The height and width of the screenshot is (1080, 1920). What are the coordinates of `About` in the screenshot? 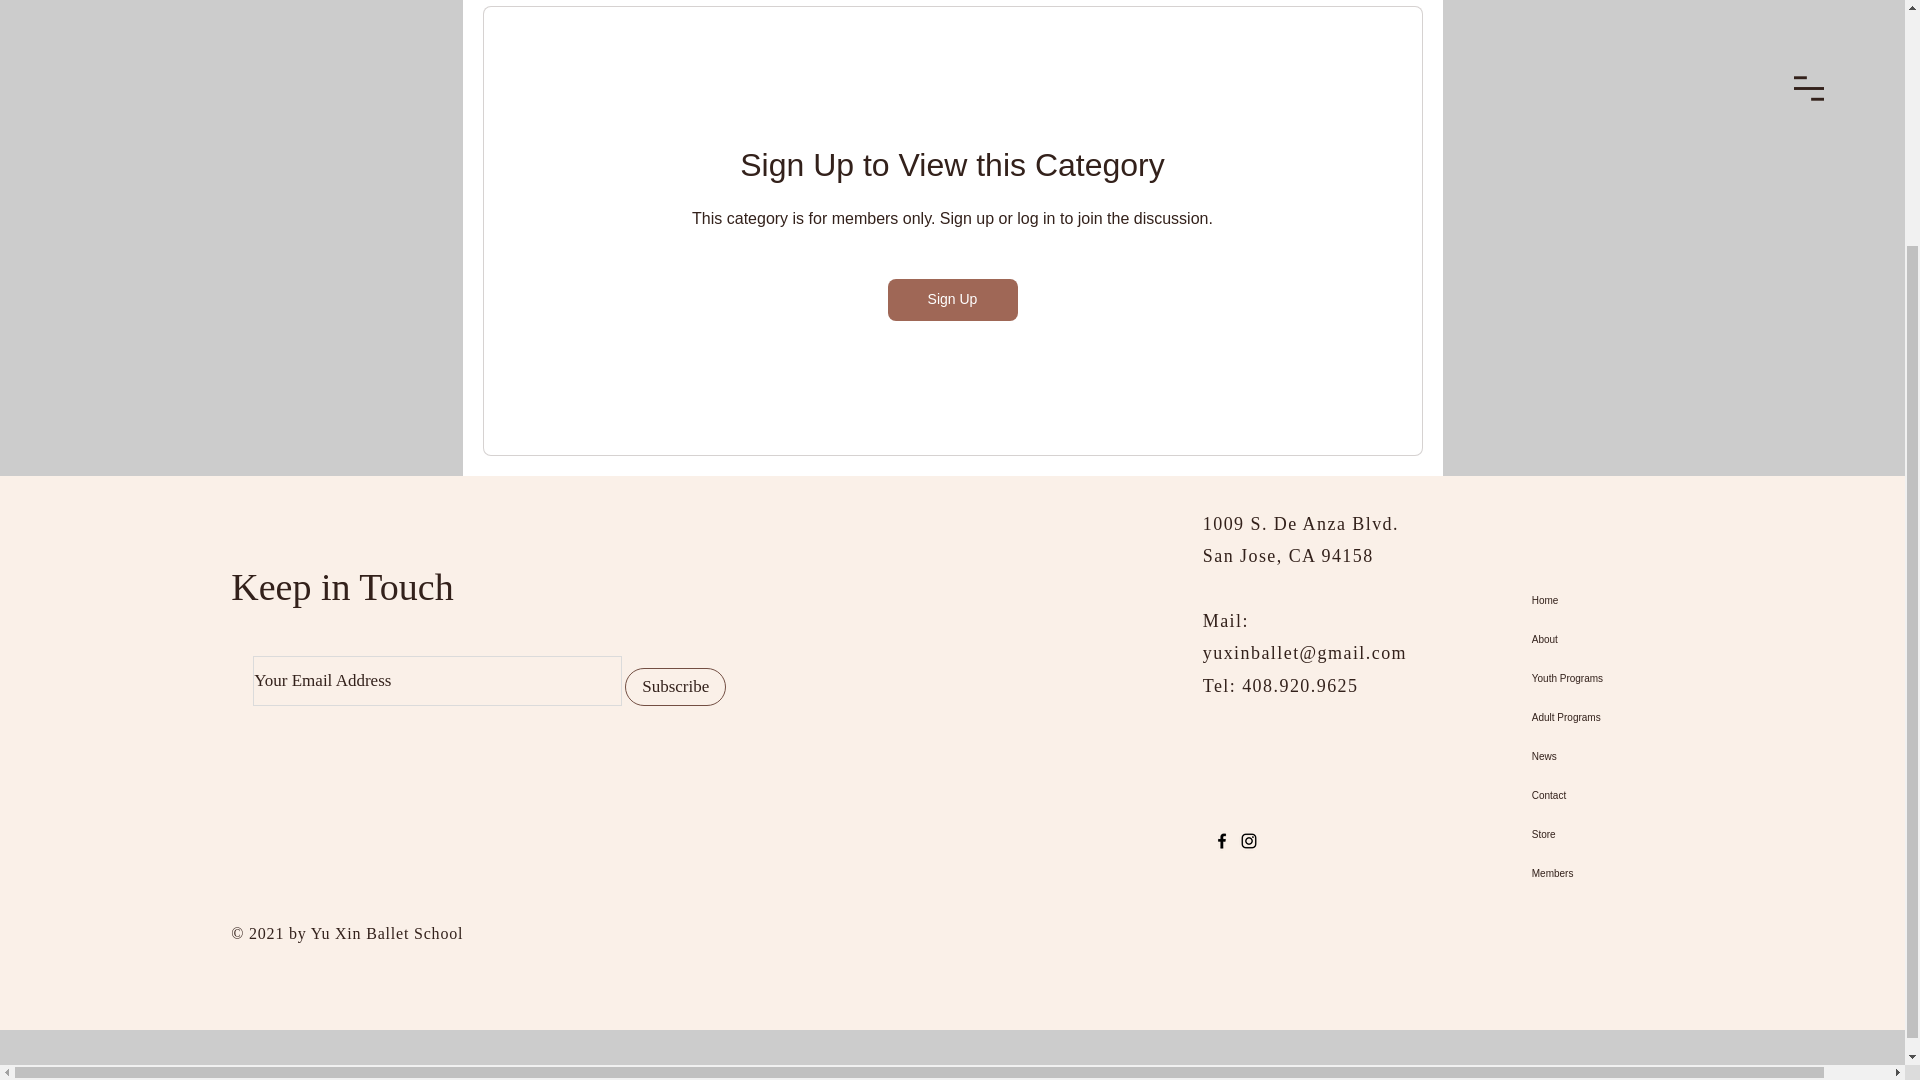 It's located at (1636, 638).